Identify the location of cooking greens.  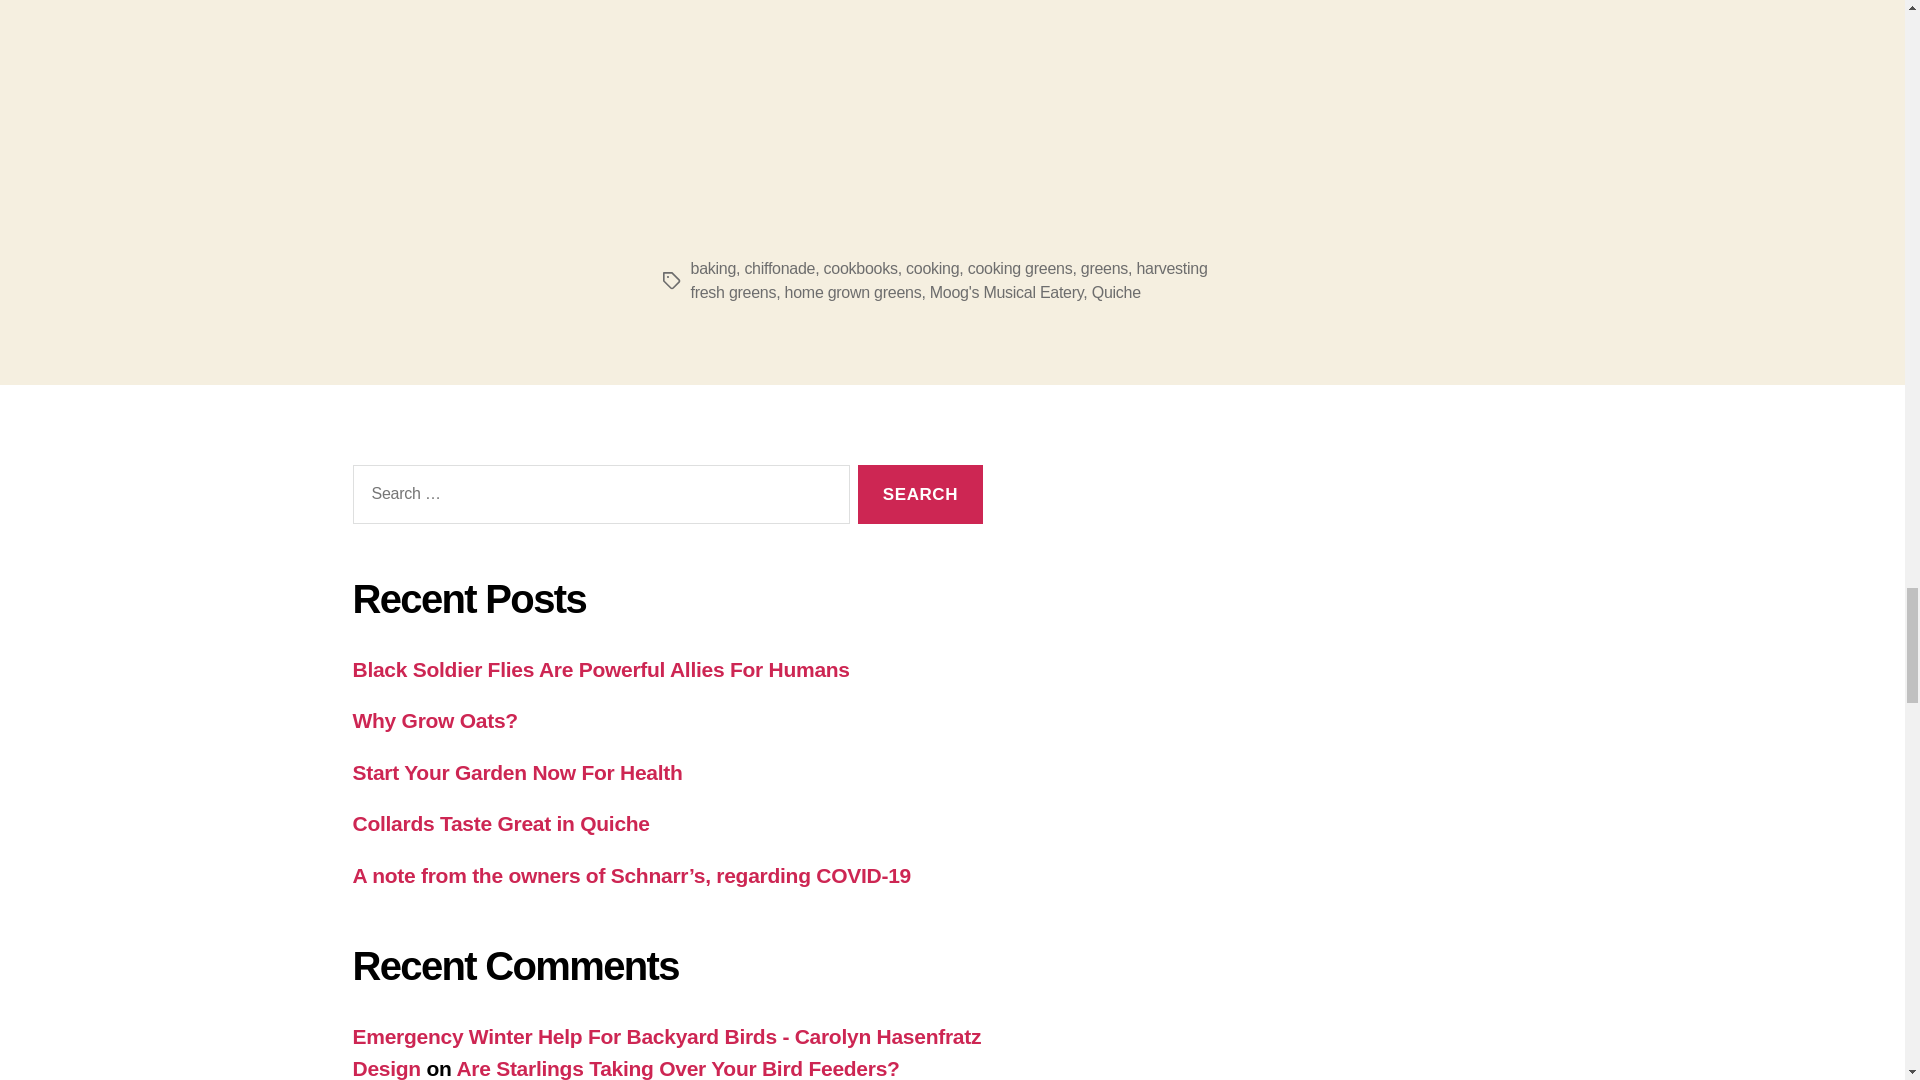
(1020, 268).